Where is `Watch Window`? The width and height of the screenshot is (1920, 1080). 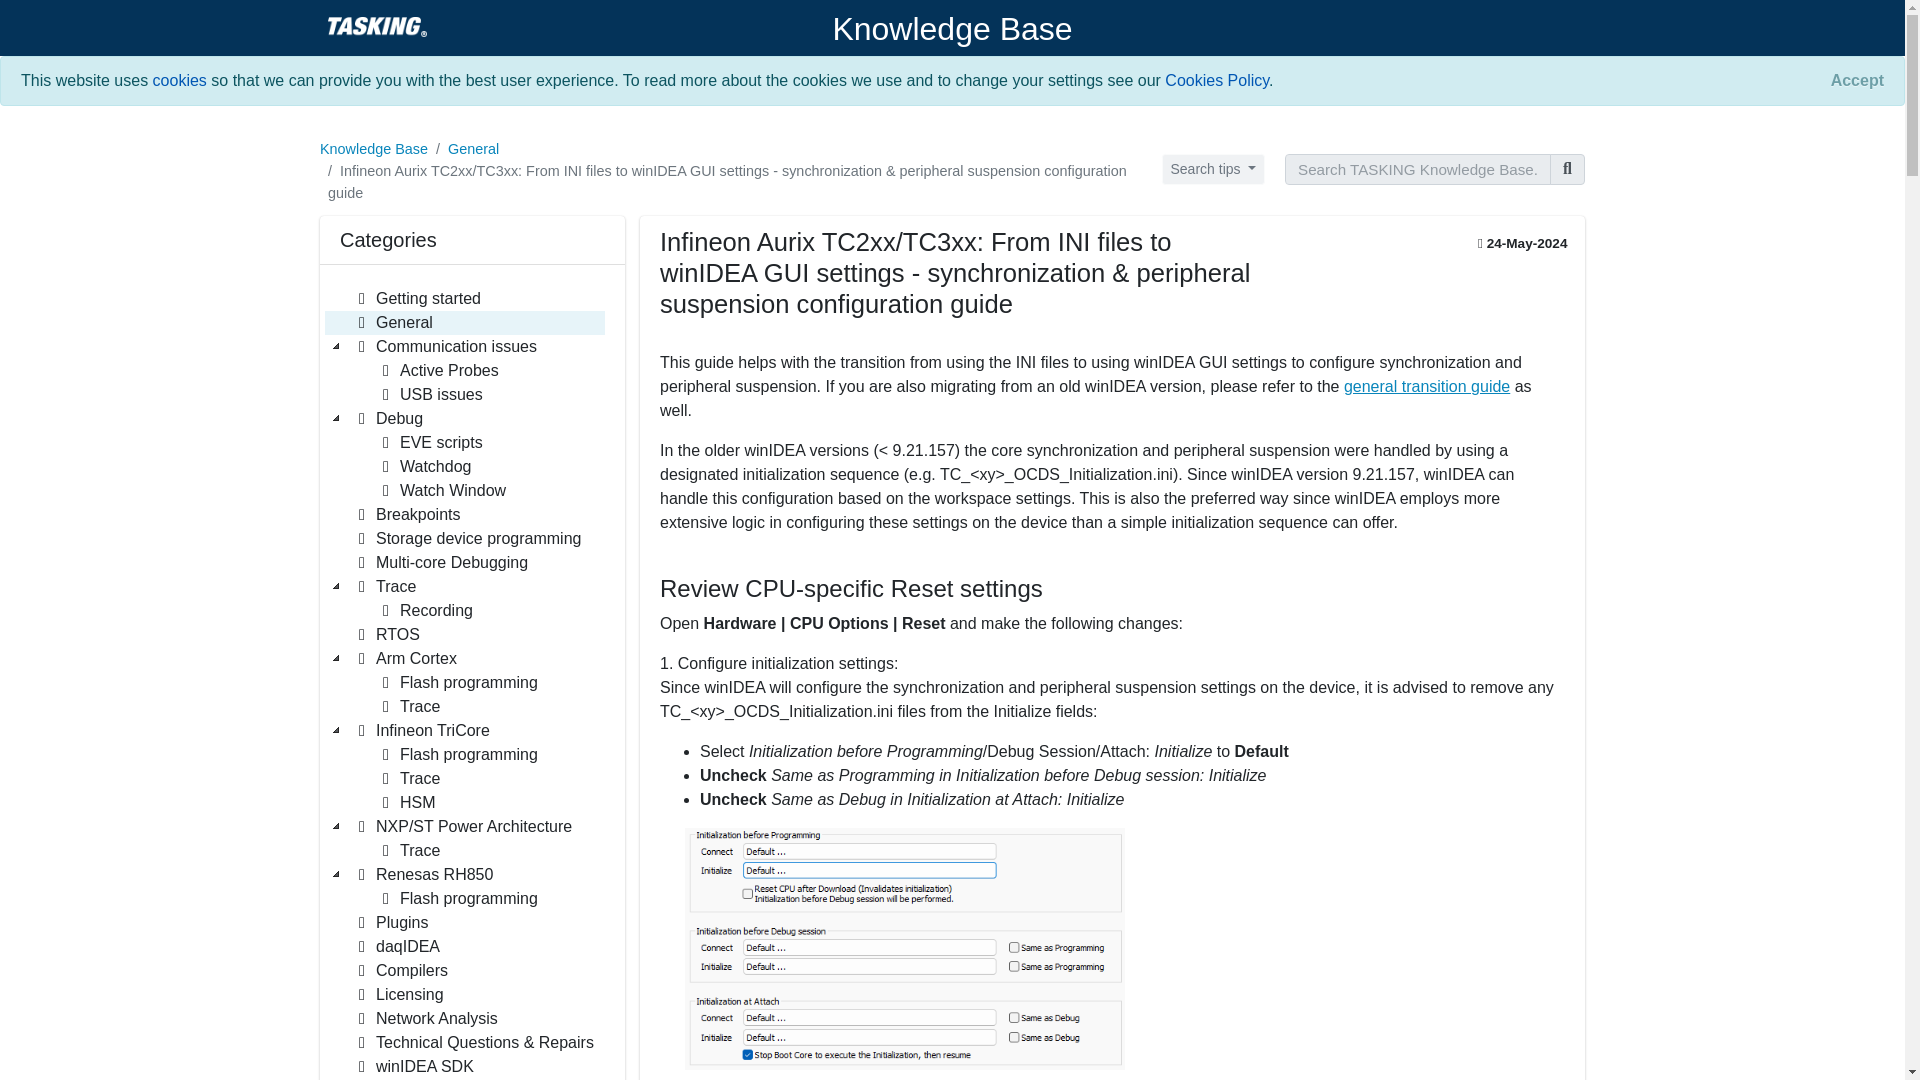 Watch Window is located at coordinates (441, 491).